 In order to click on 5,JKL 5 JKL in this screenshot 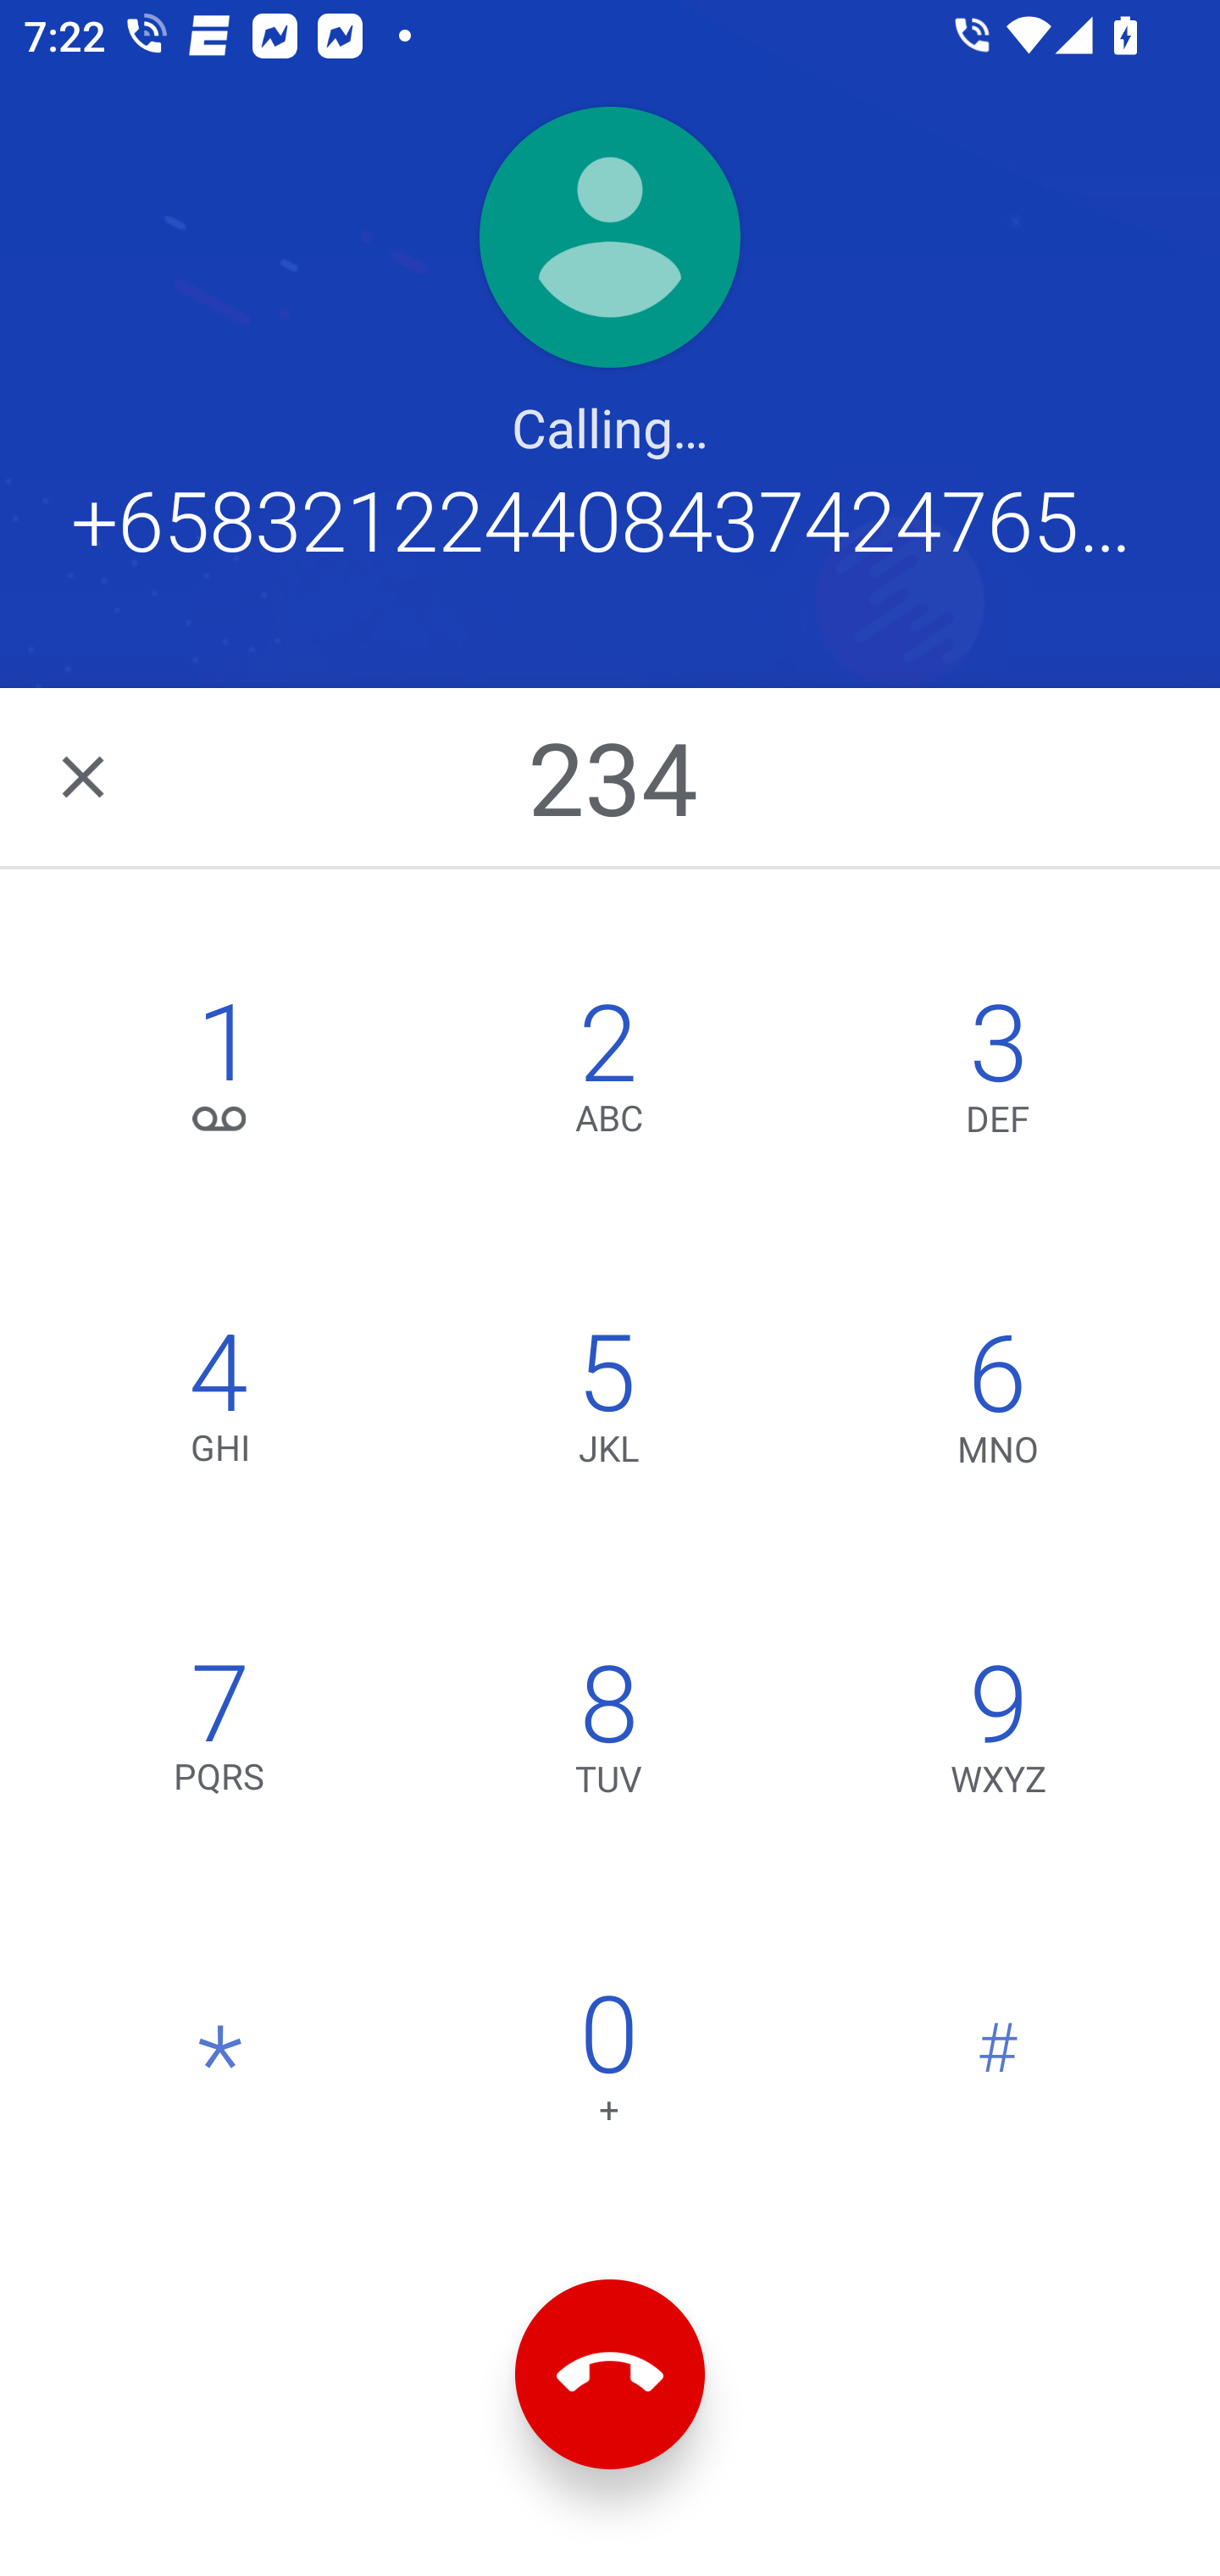, I will do `click(608, 1407)`.